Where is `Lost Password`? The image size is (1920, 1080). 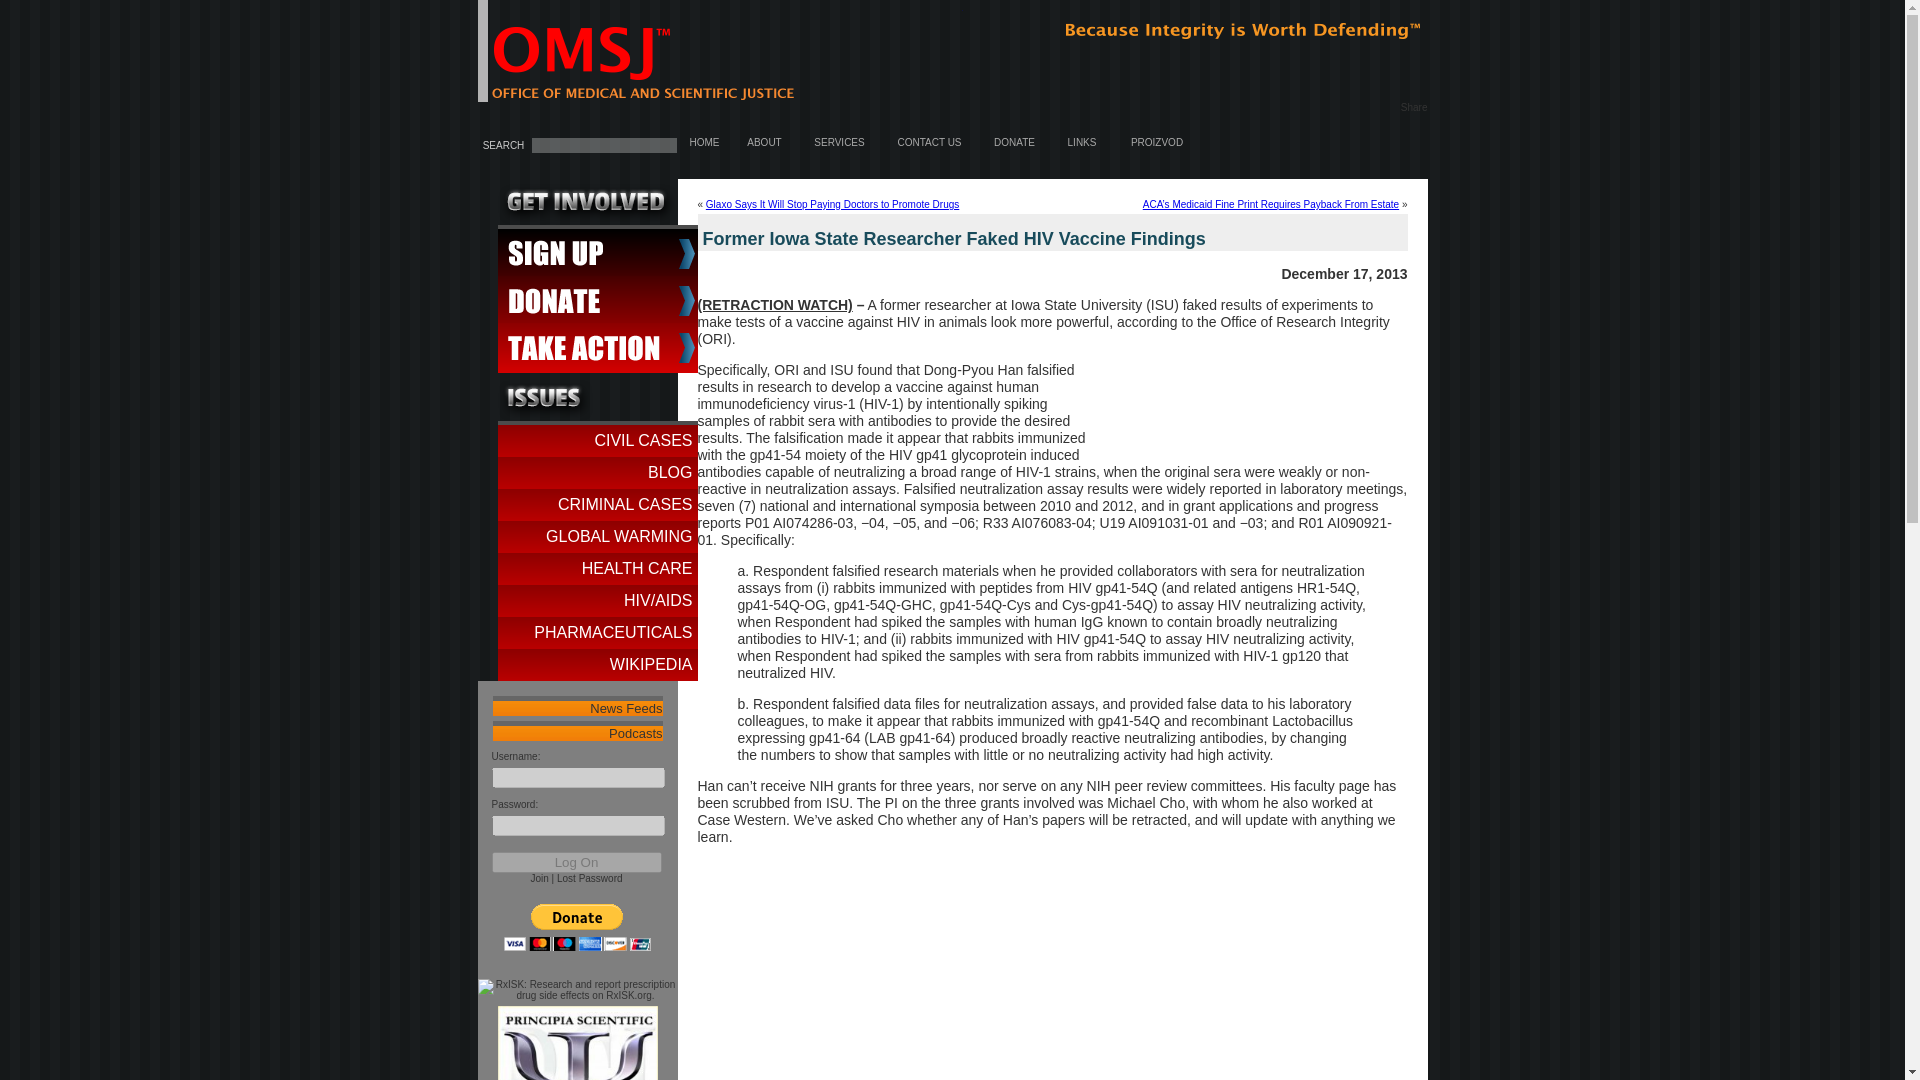
Lost Password is located at coordinates (589, 878).